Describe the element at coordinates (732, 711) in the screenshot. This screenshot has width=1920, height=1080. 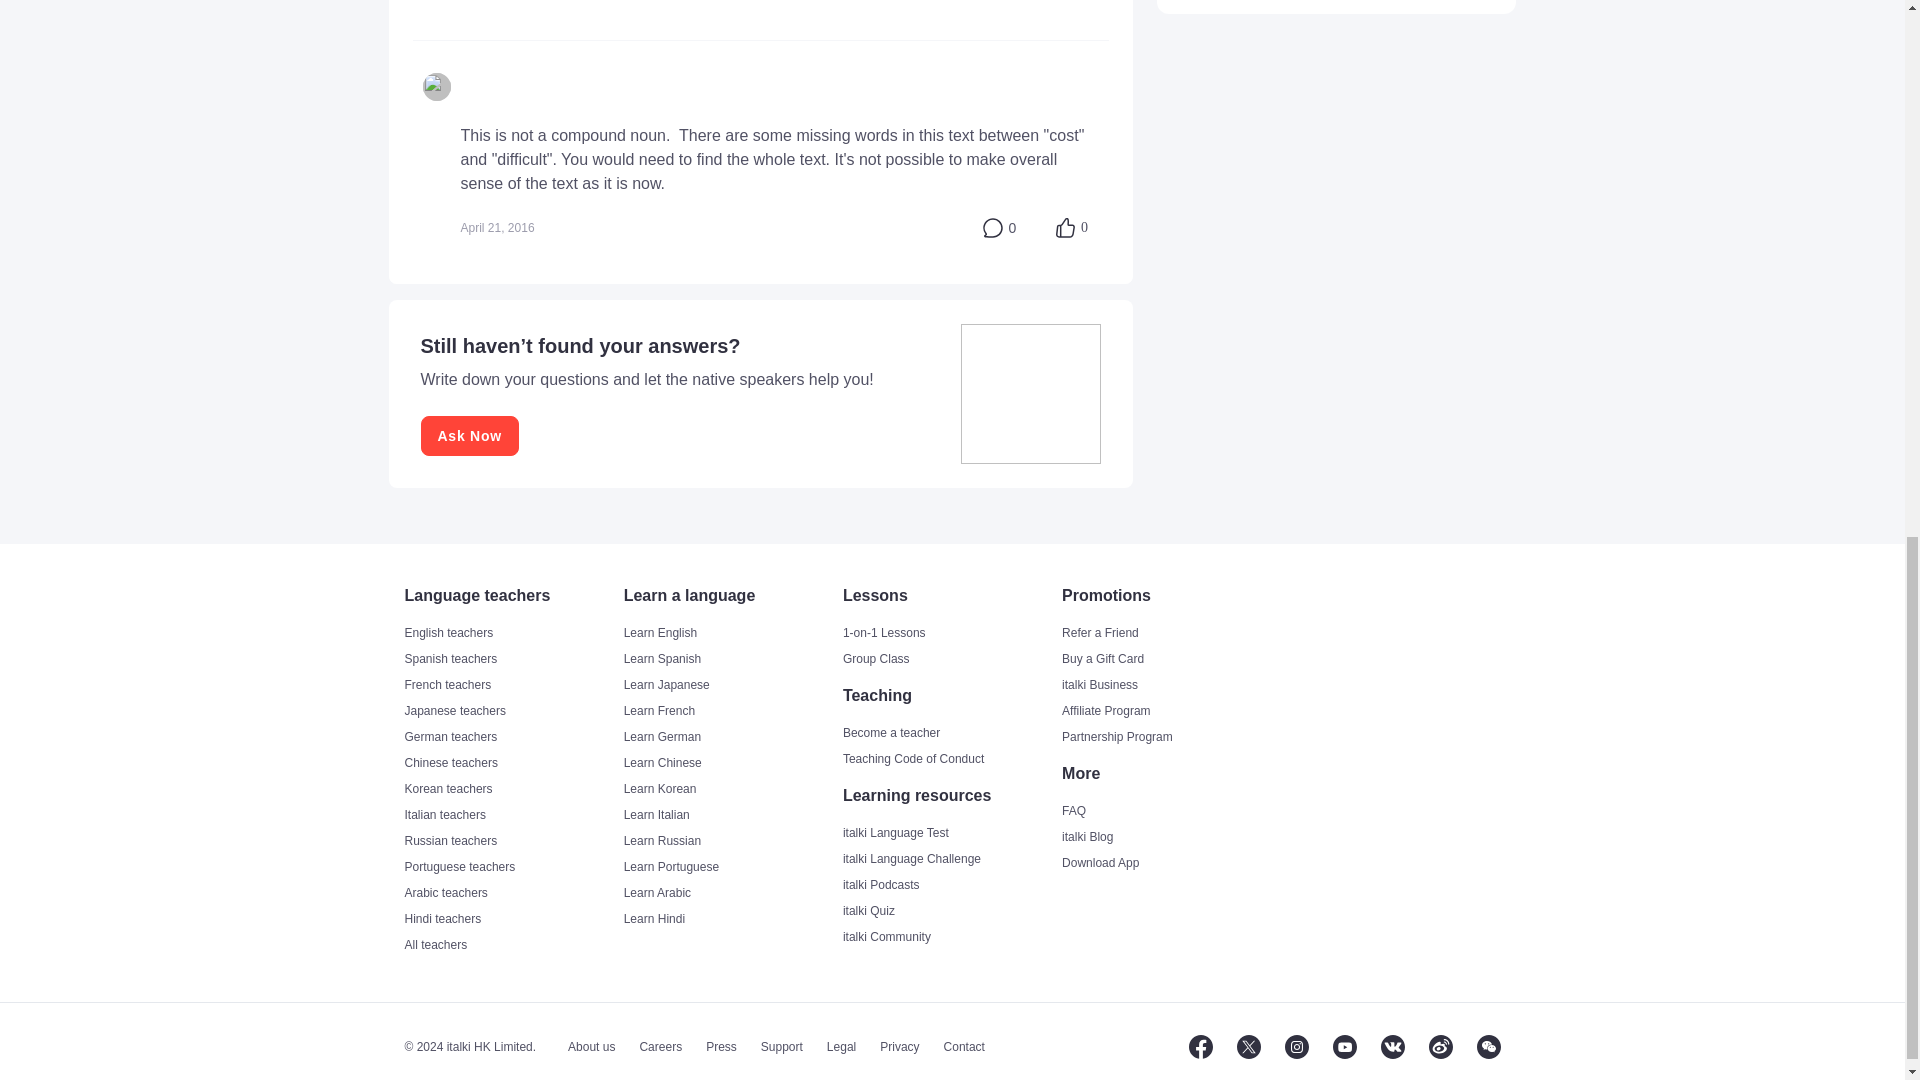
I see `Learn French` at that location.